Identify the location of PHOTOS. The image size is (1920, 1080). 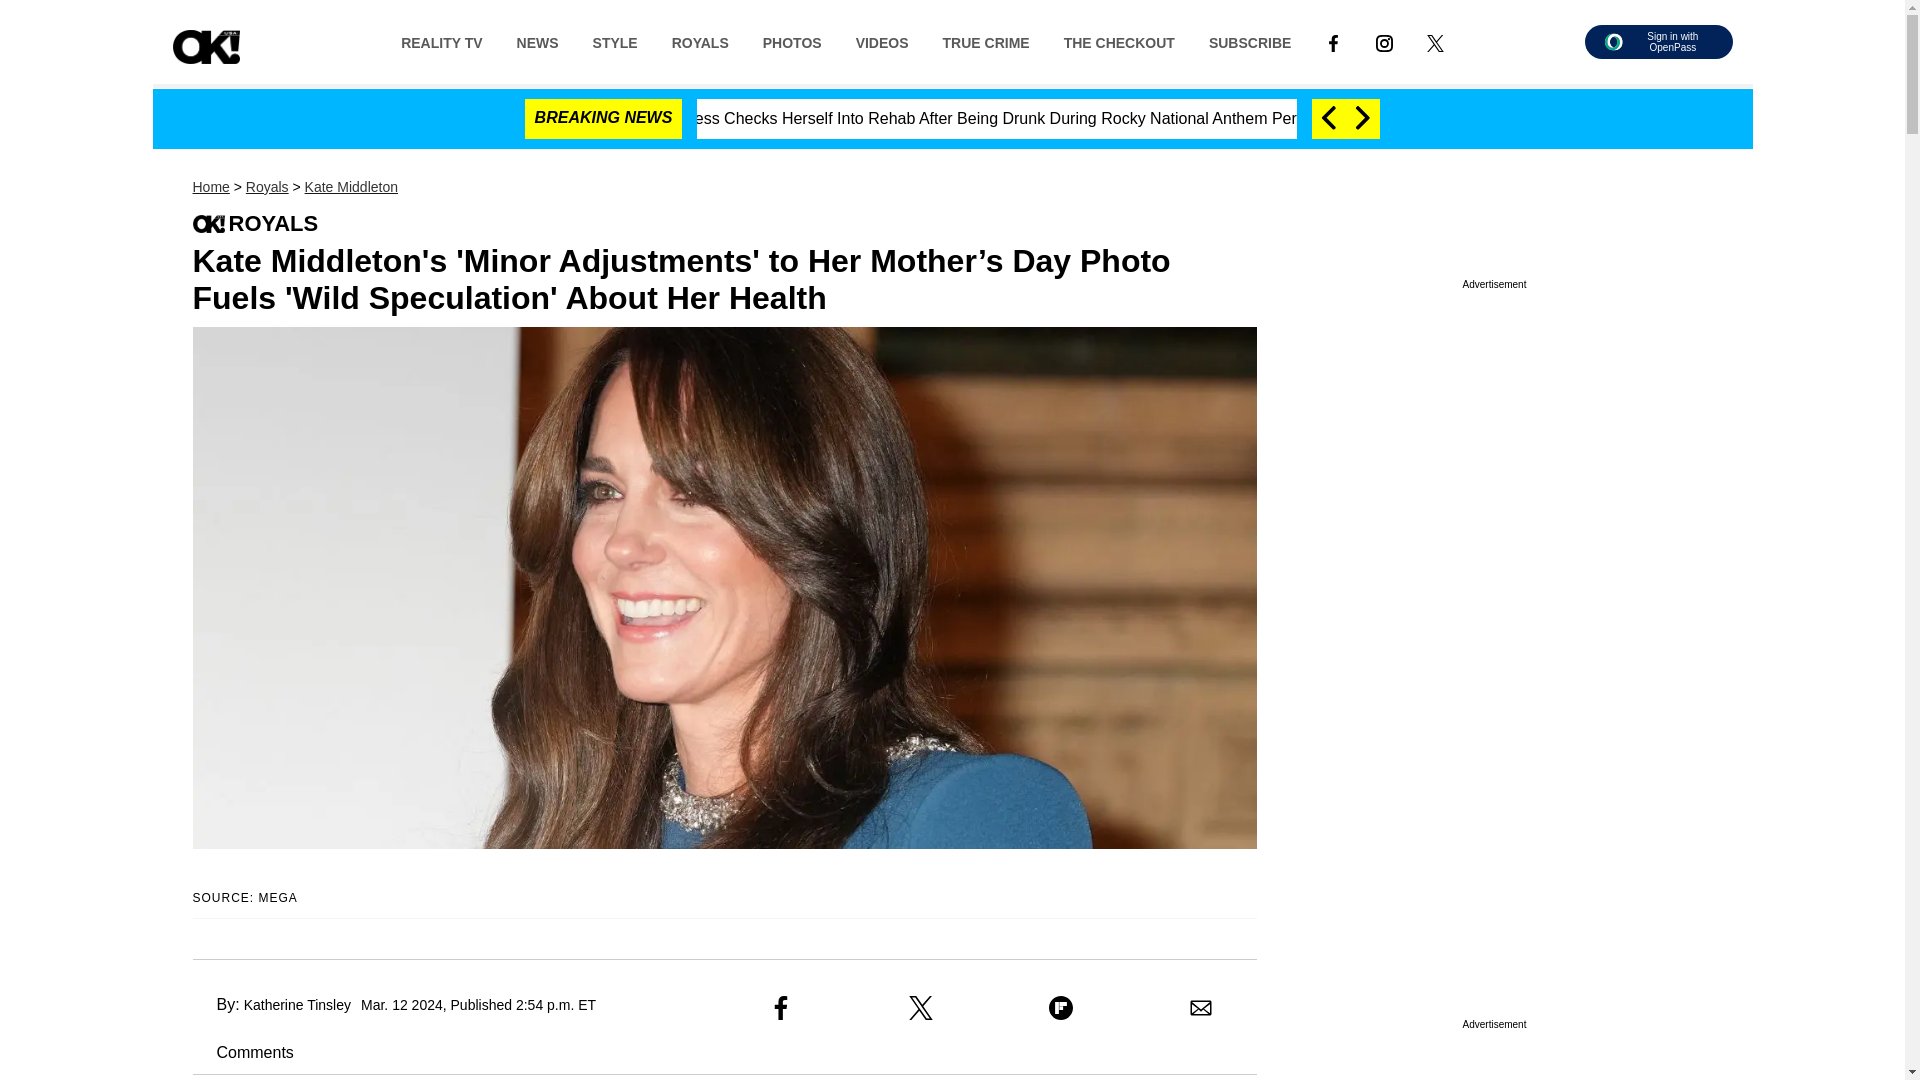
(792, 41).